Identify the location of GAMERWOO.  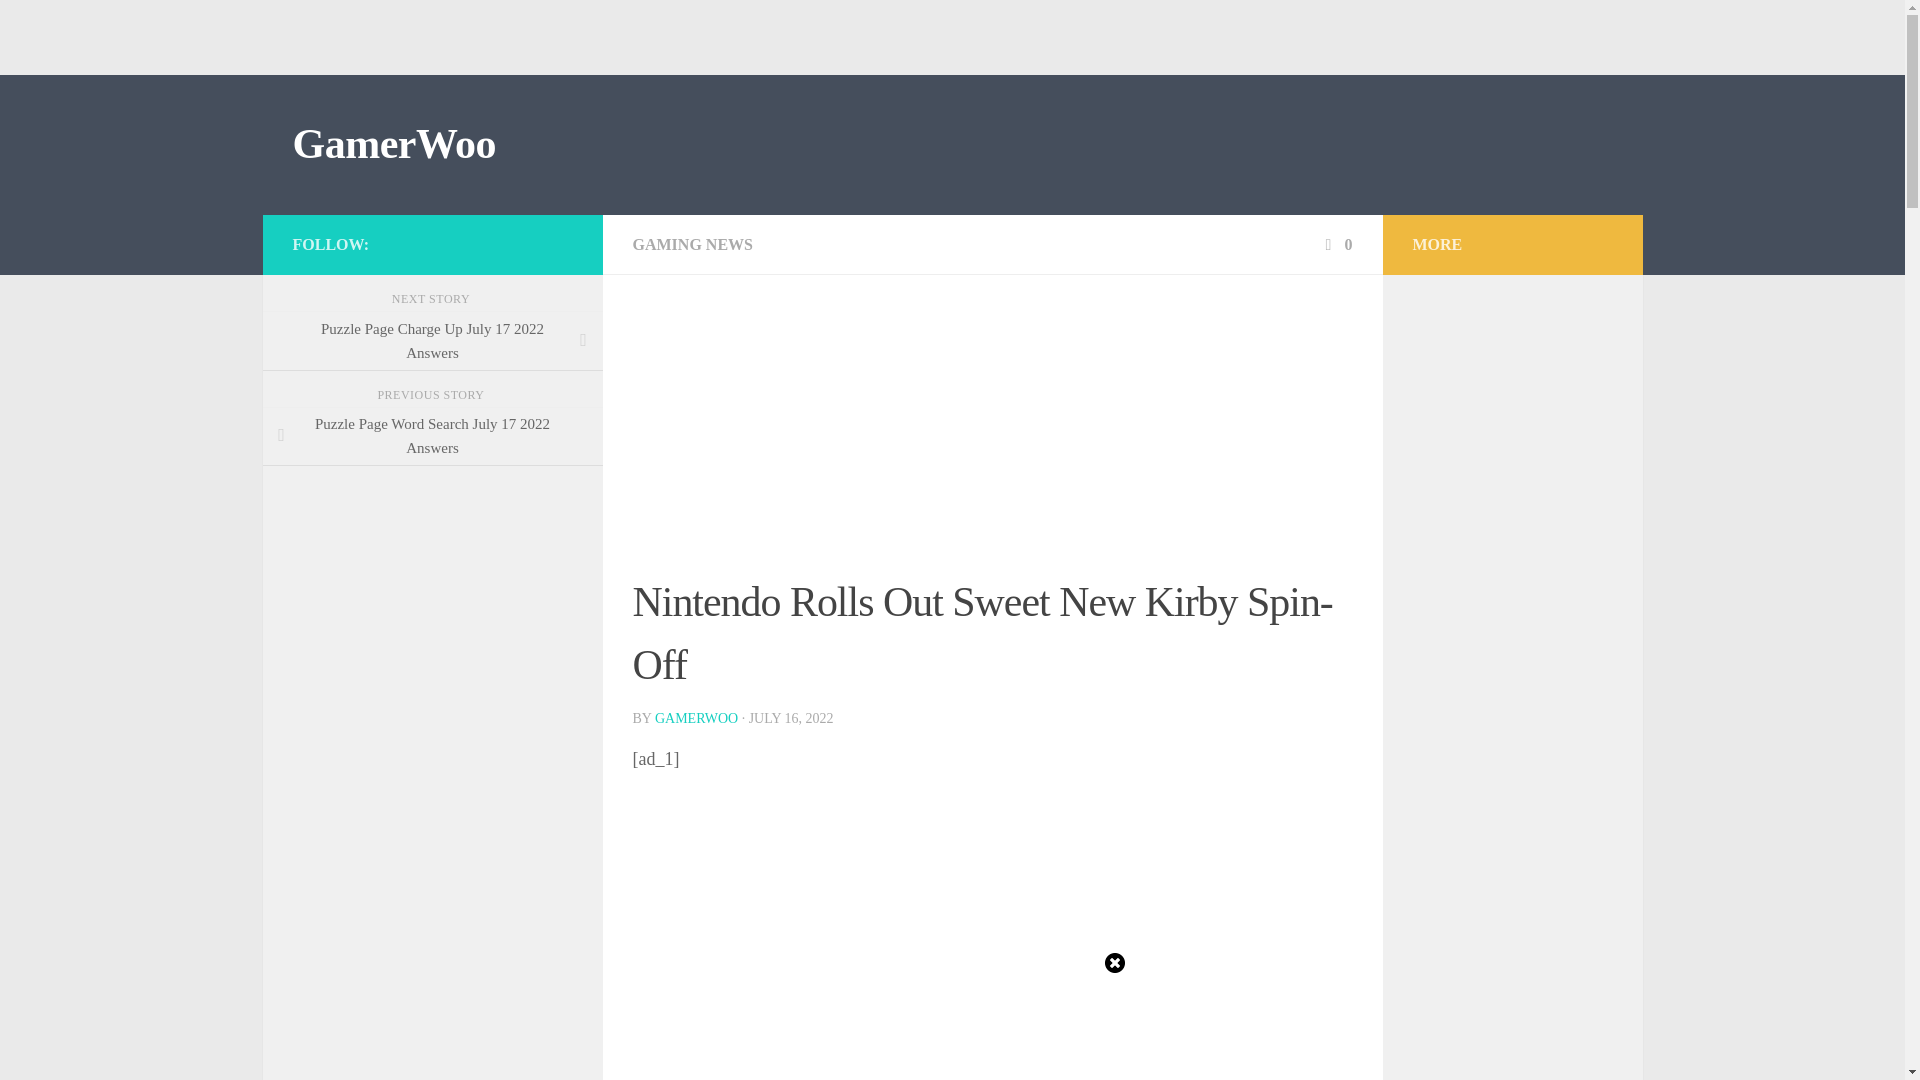
(696, 718).